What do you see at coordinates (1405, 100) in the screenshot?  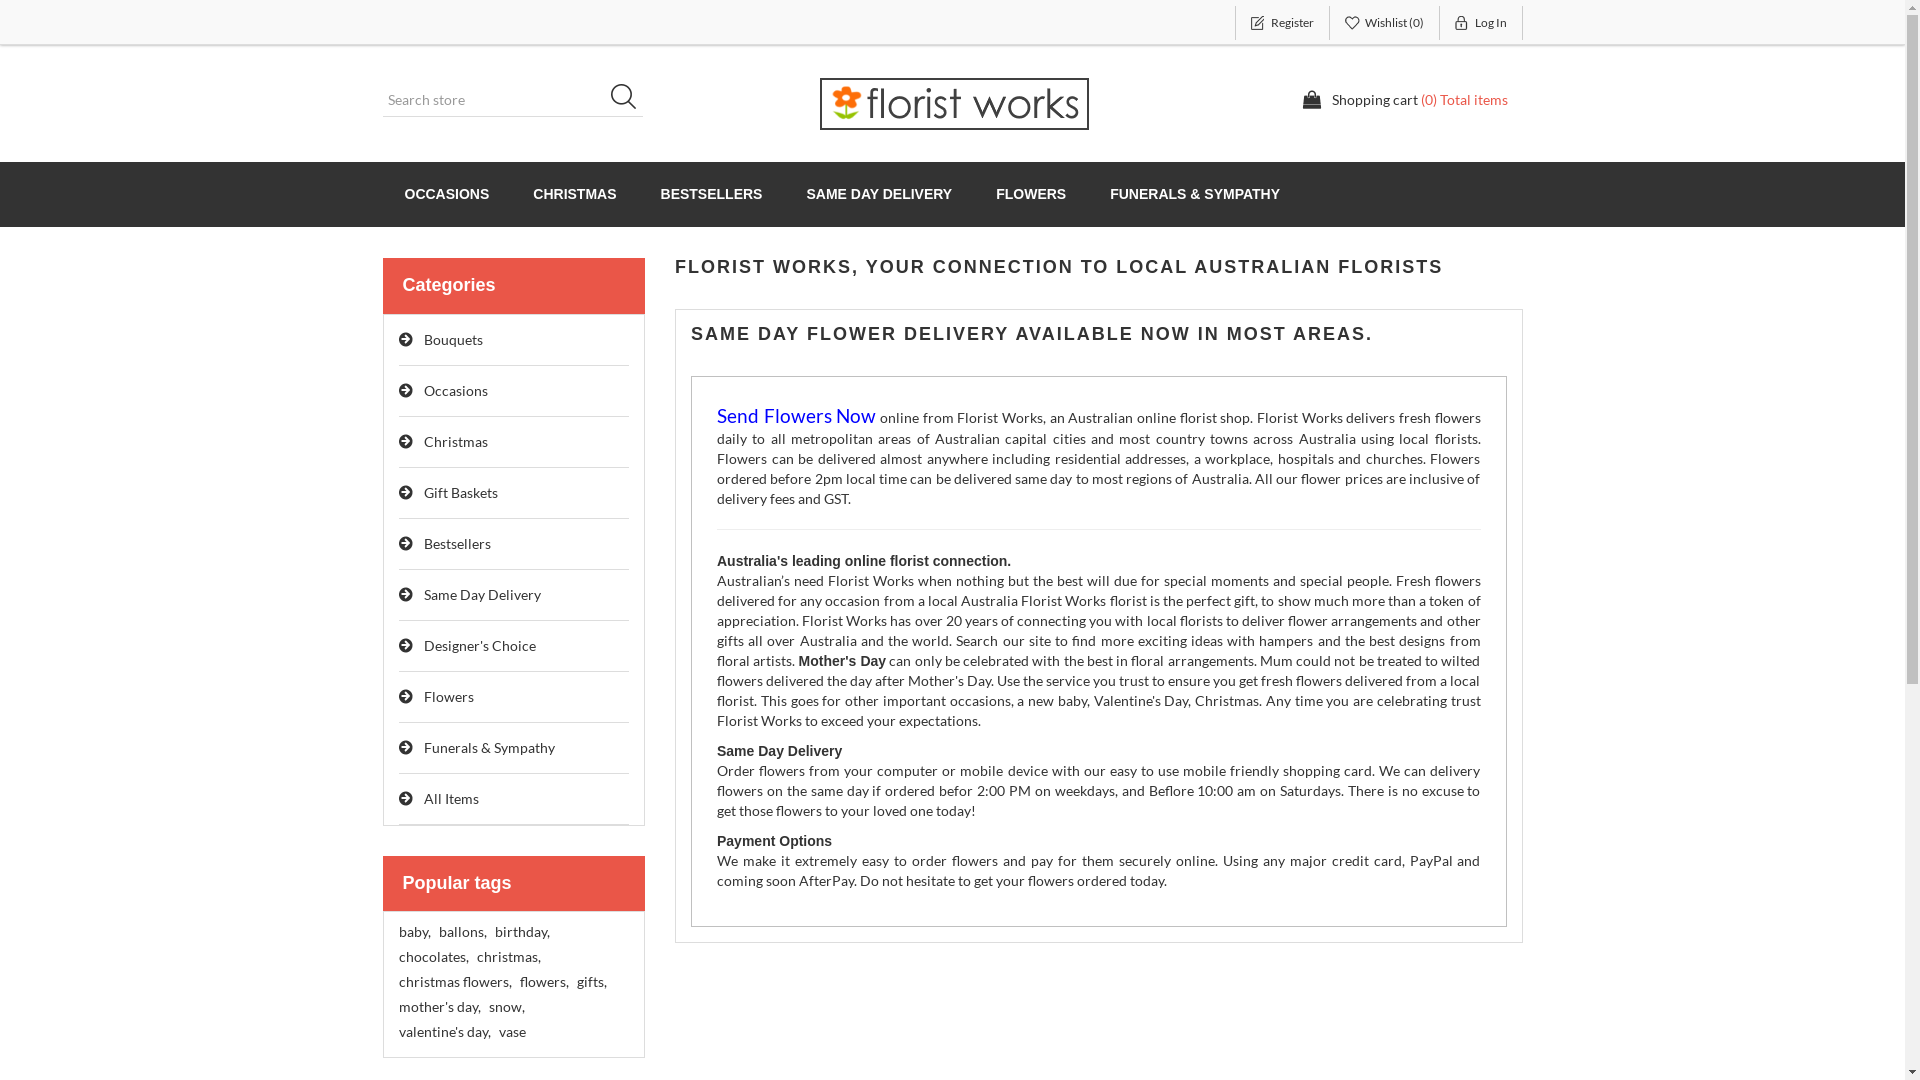 I see `Shopping cart (0) Total items` at bounding box center [1405, 100].